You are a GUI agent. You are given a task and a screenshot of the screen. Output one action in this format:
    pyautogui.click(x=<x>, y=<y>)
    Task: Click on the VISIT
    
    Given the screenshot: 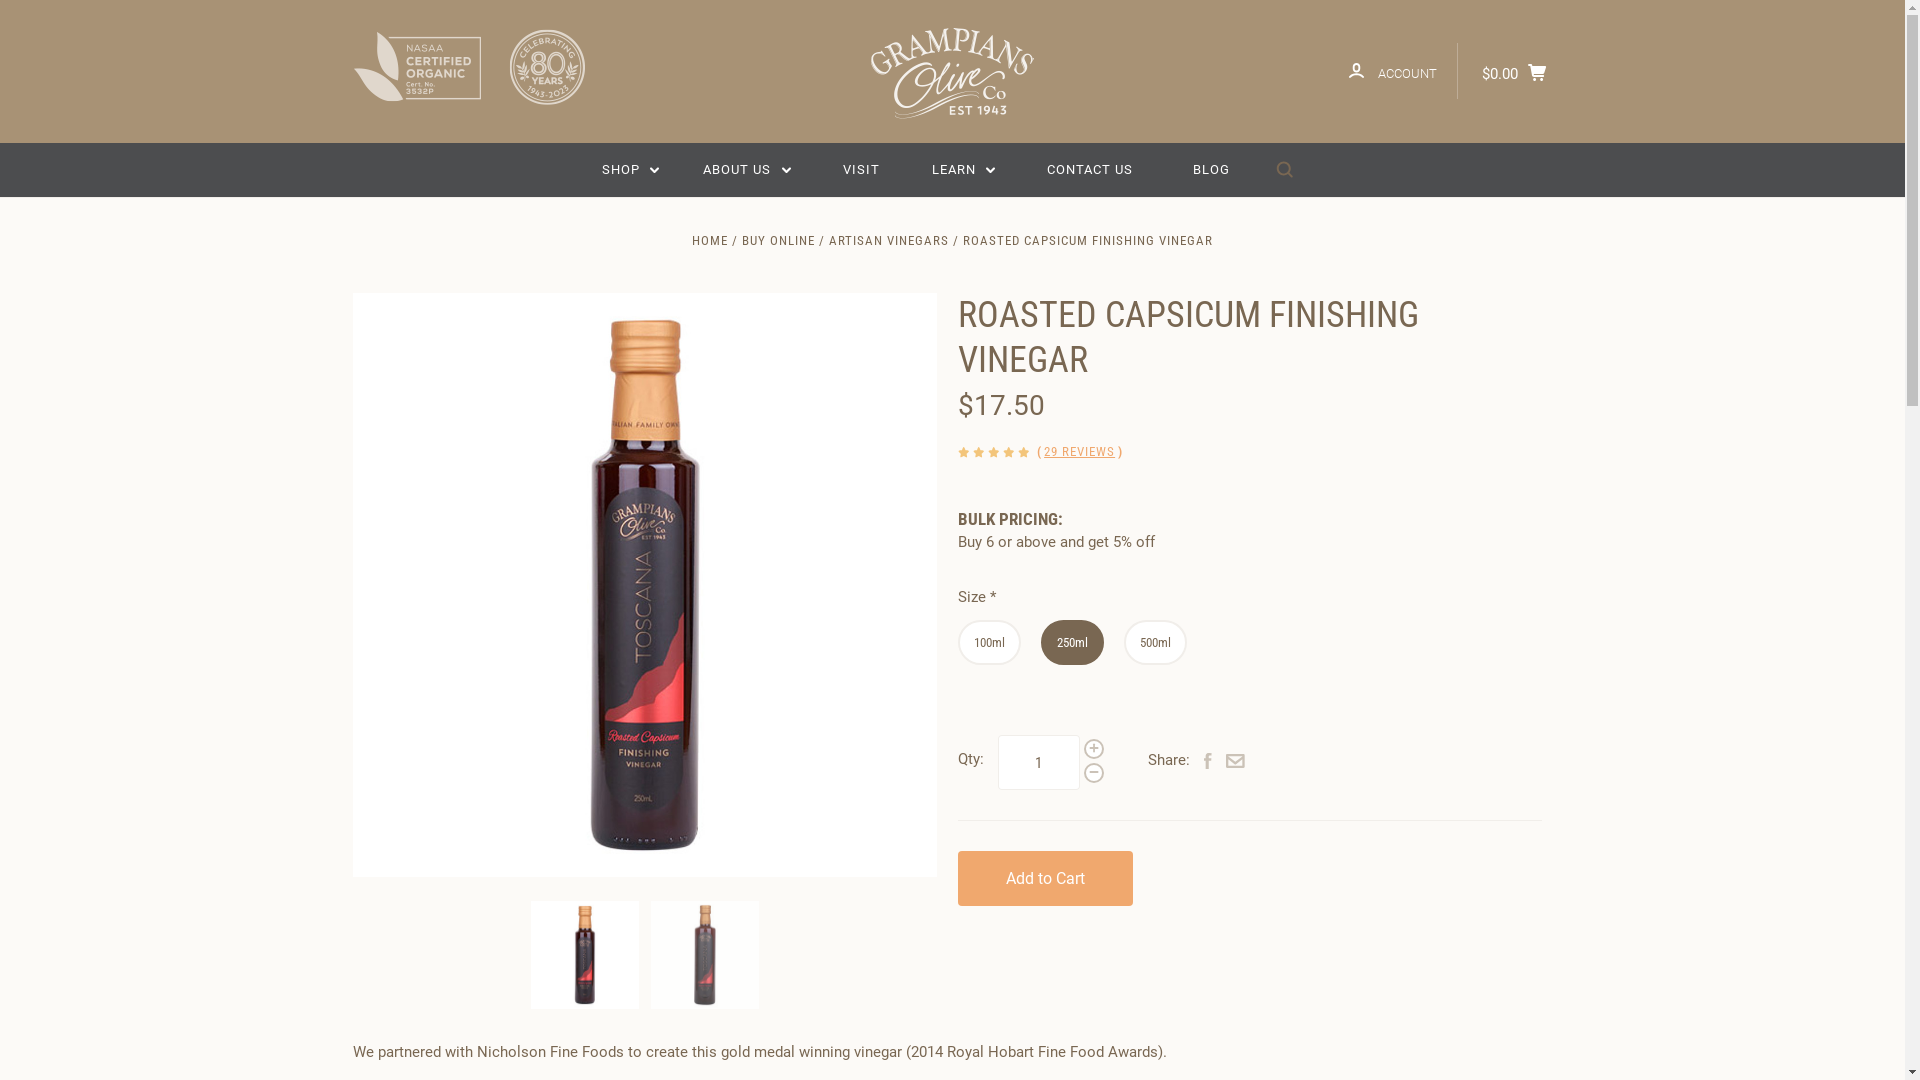 What is the action you would take?
    pyautogui.click(x=862, y=170)
    